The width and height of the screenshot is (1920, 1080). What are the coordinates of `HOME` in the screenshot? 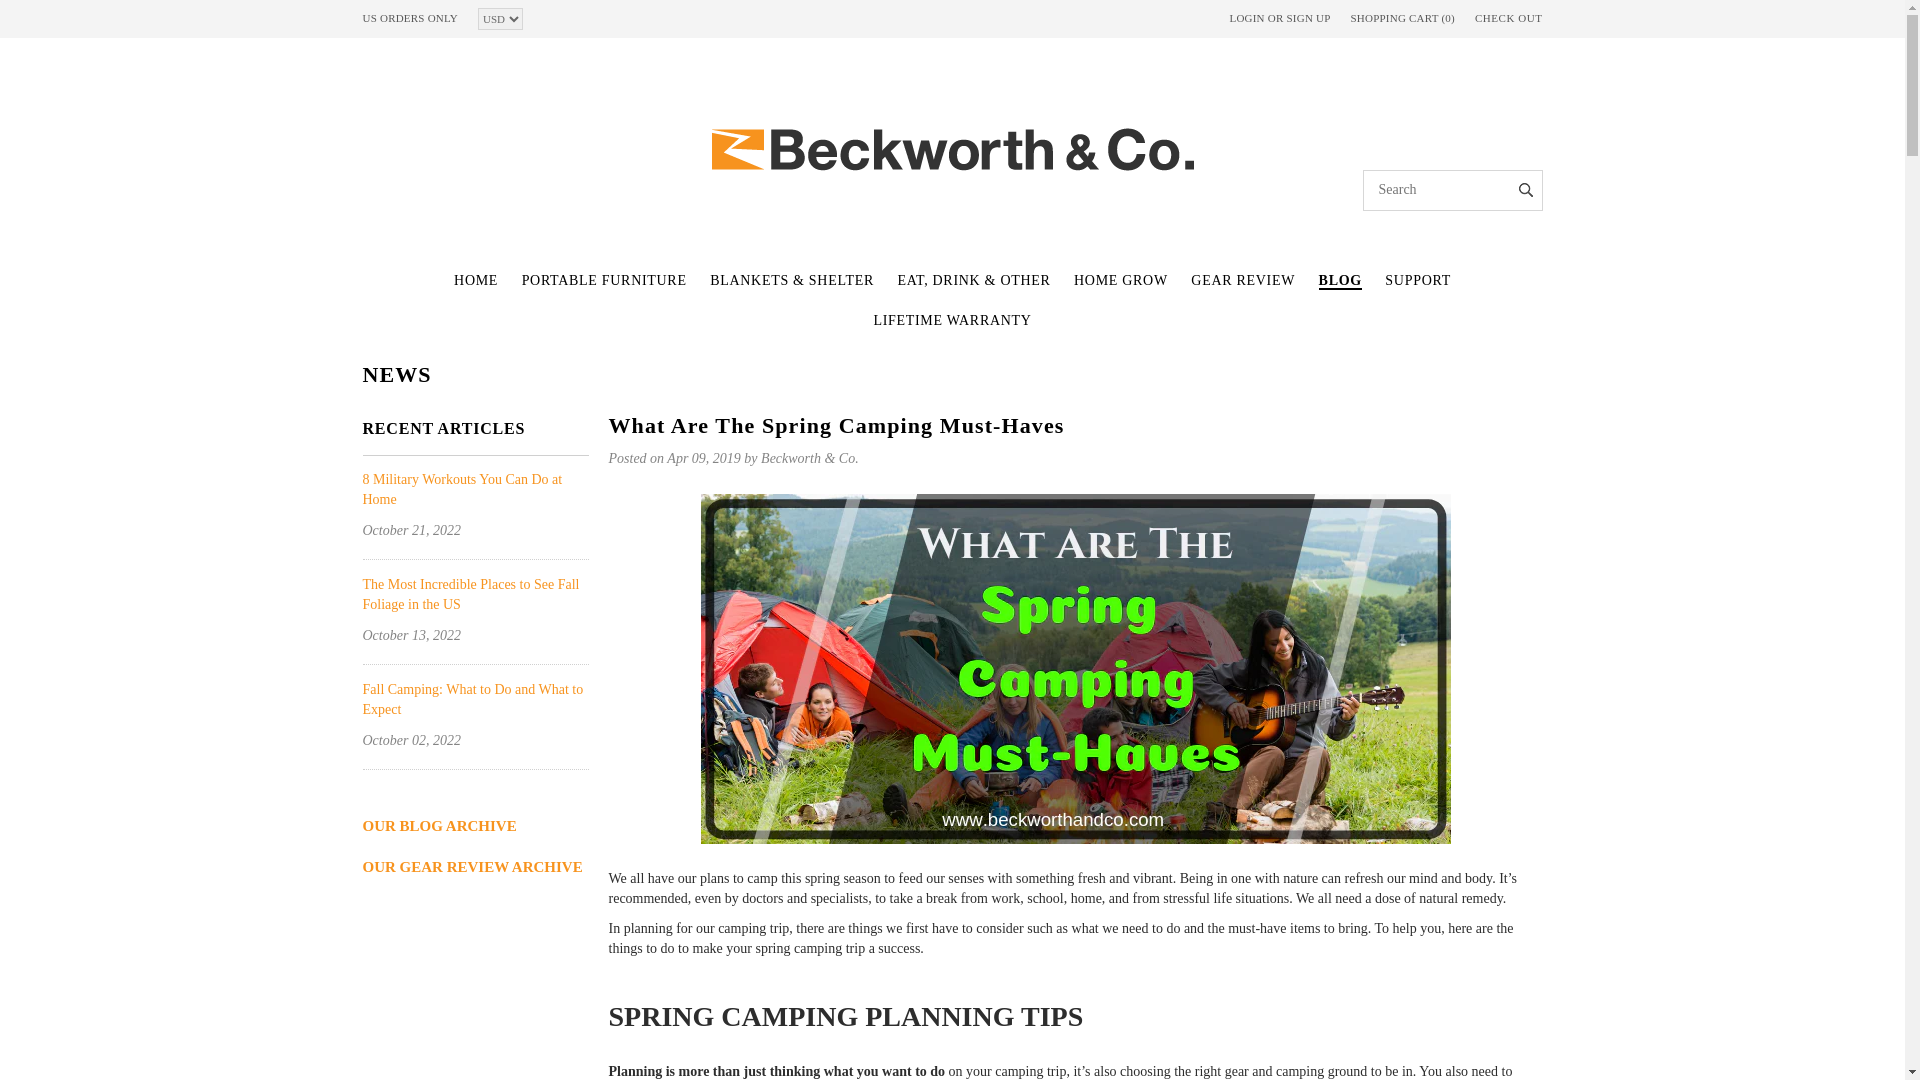 It's located at (475, 280).